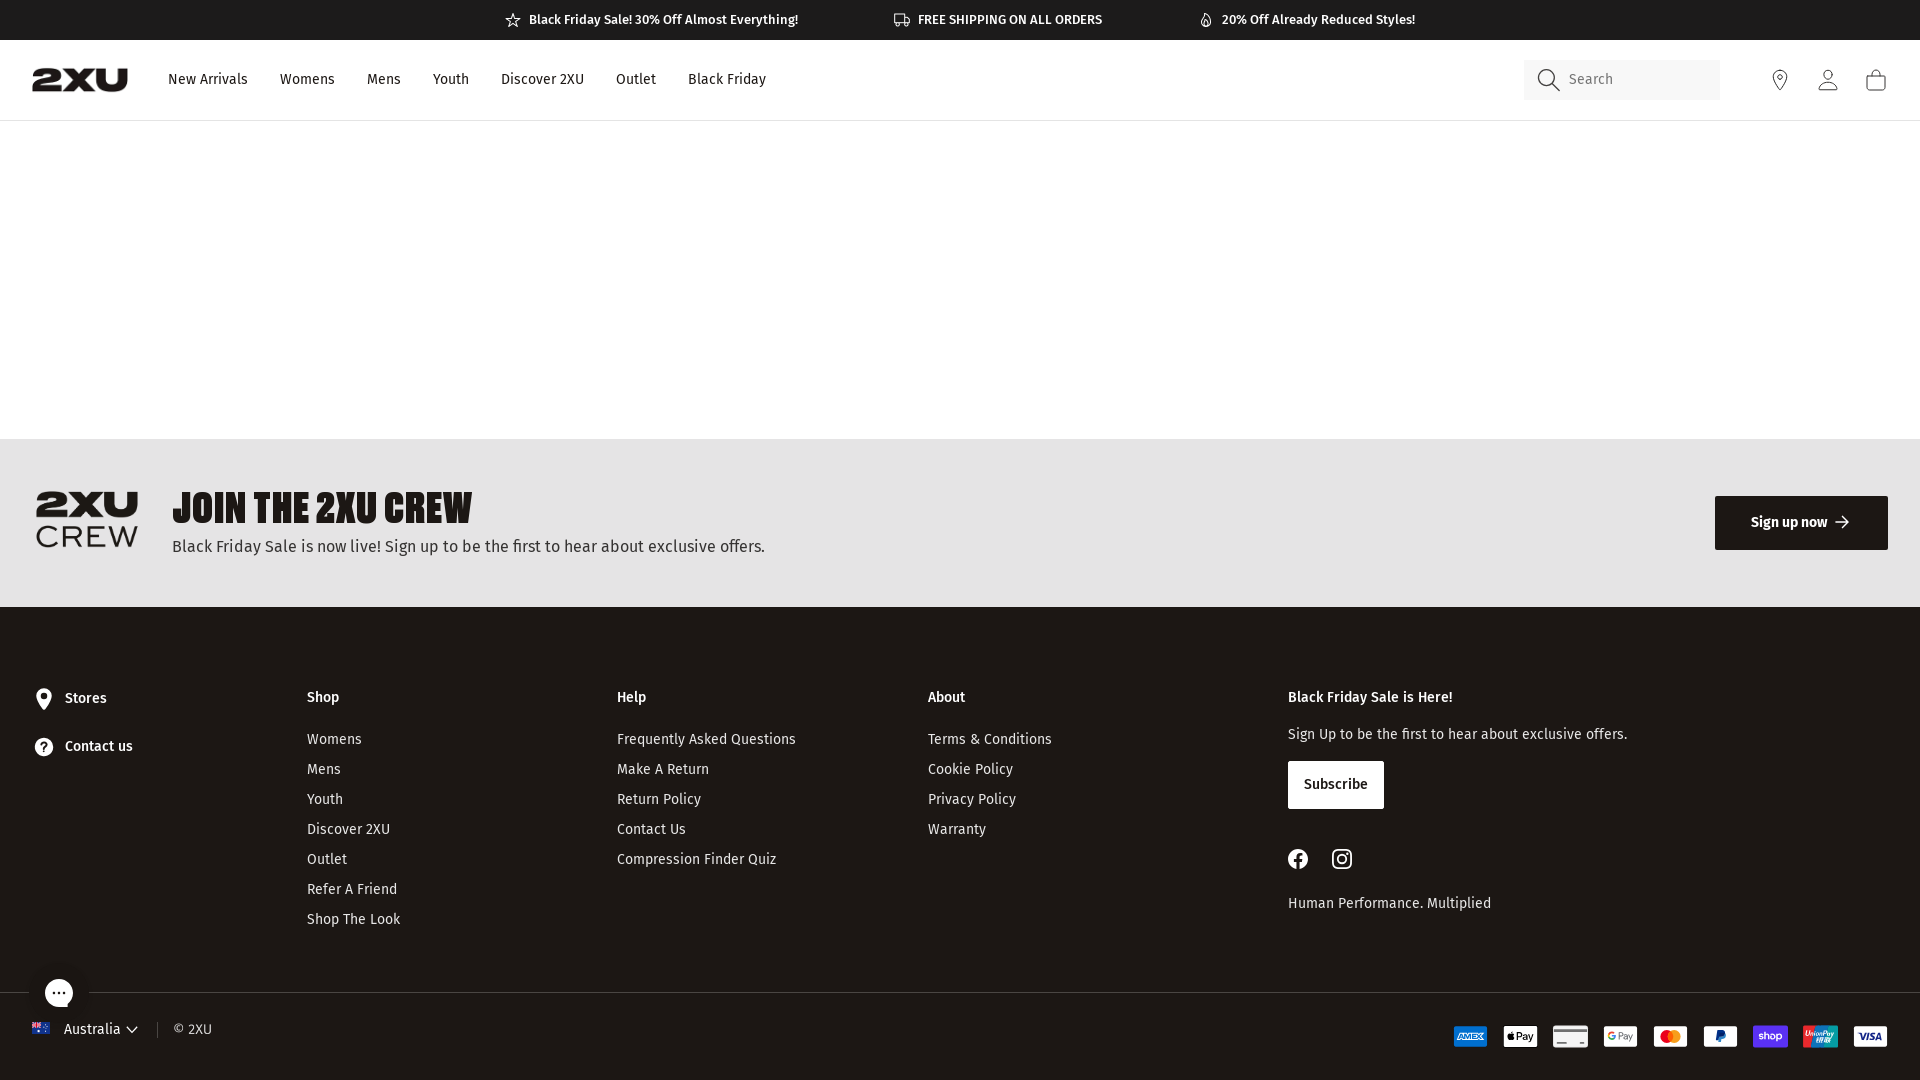  Describe the element at coordinates (696, 860) in the screenshot. I see `Compression Finder Quiz` at that location.